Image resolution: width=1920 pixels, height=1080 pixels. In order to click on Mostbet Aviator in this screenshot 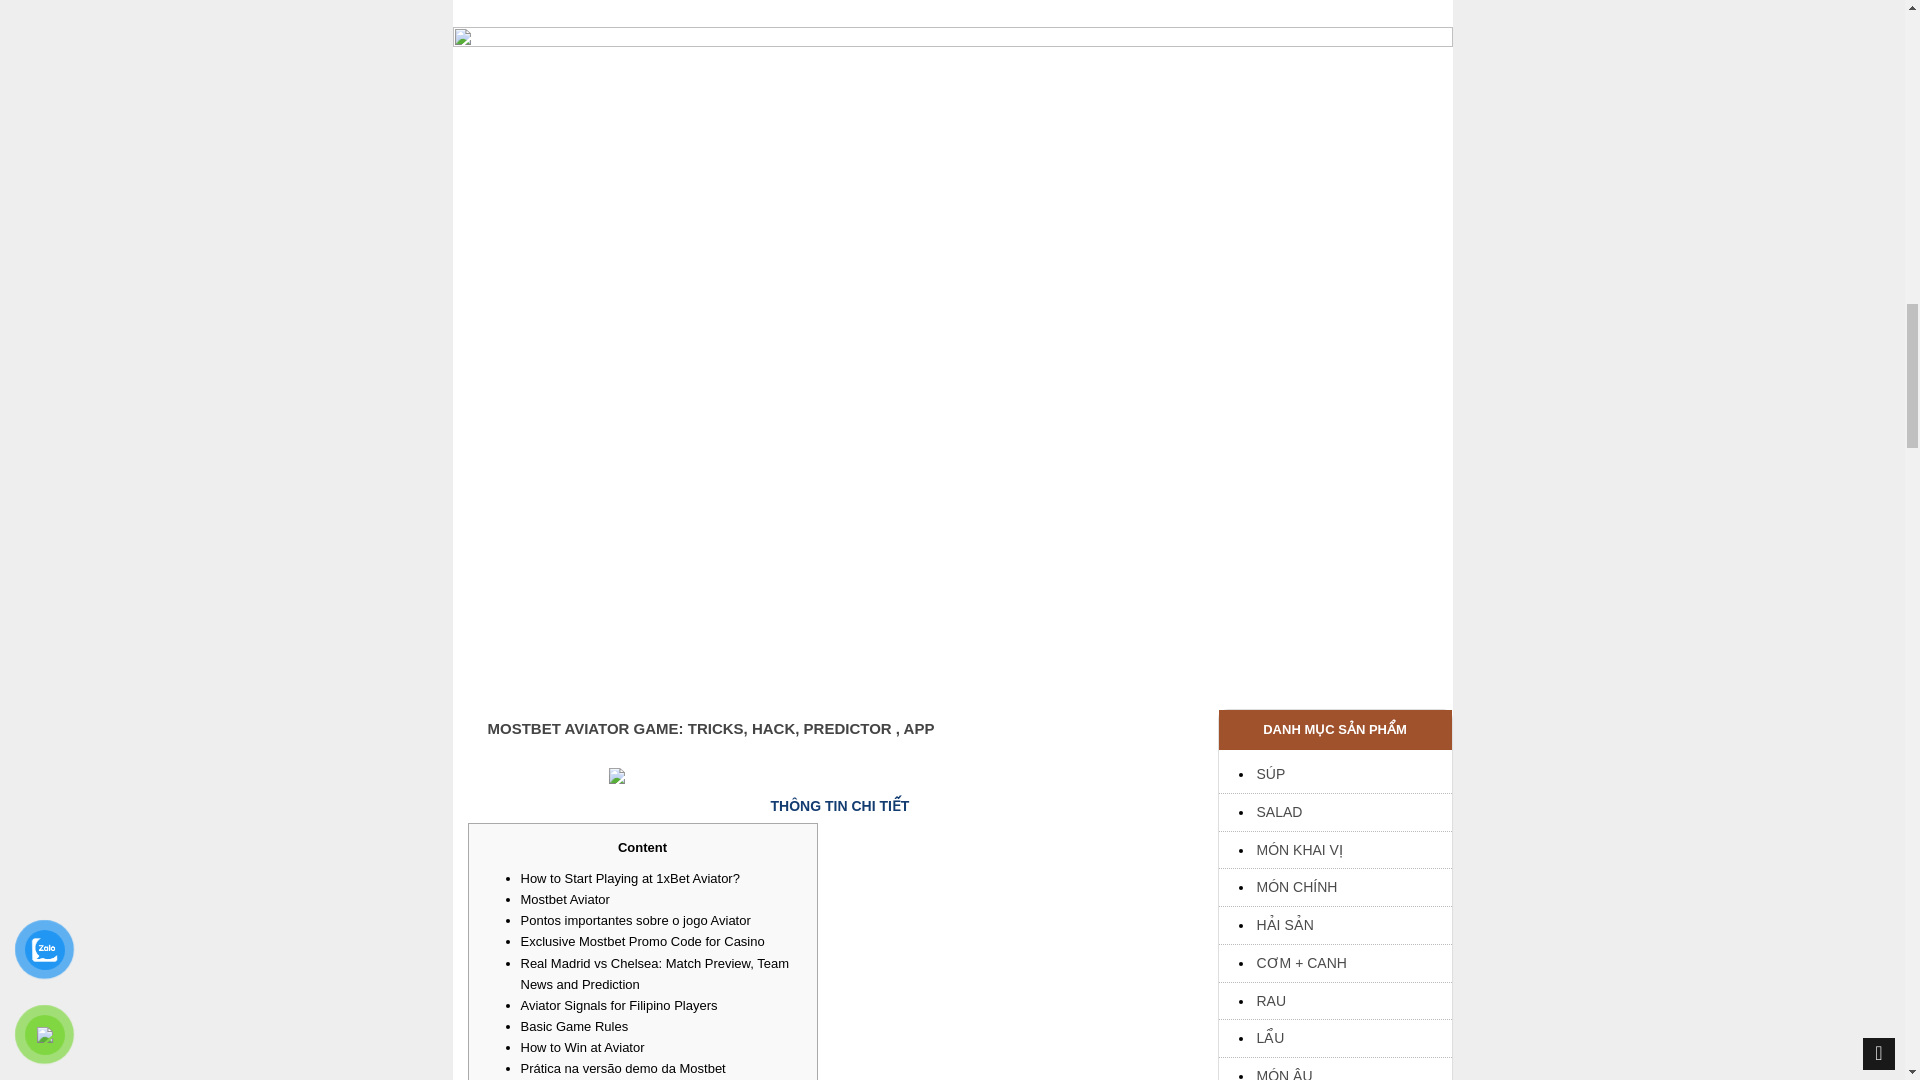, I will do `click(564, 900)`.